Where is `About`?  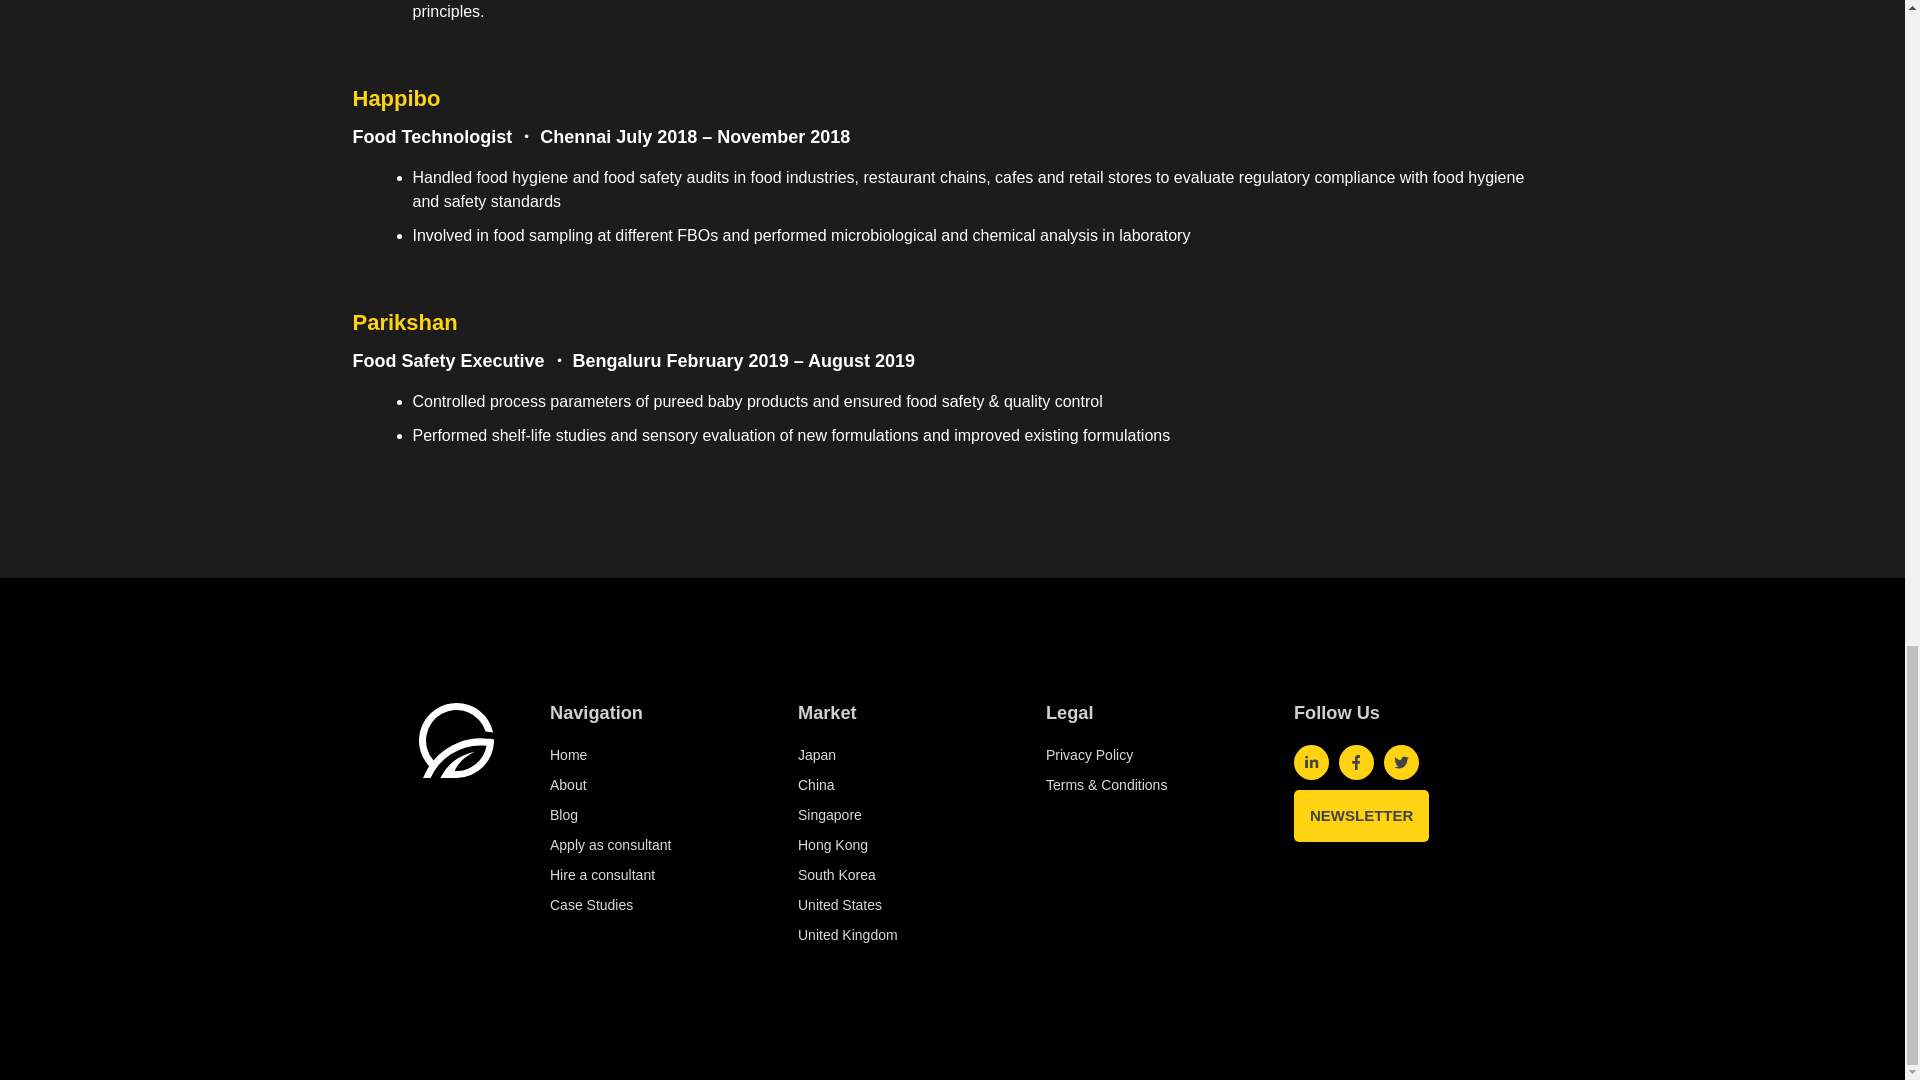 About is located at coordinates (645, 784).